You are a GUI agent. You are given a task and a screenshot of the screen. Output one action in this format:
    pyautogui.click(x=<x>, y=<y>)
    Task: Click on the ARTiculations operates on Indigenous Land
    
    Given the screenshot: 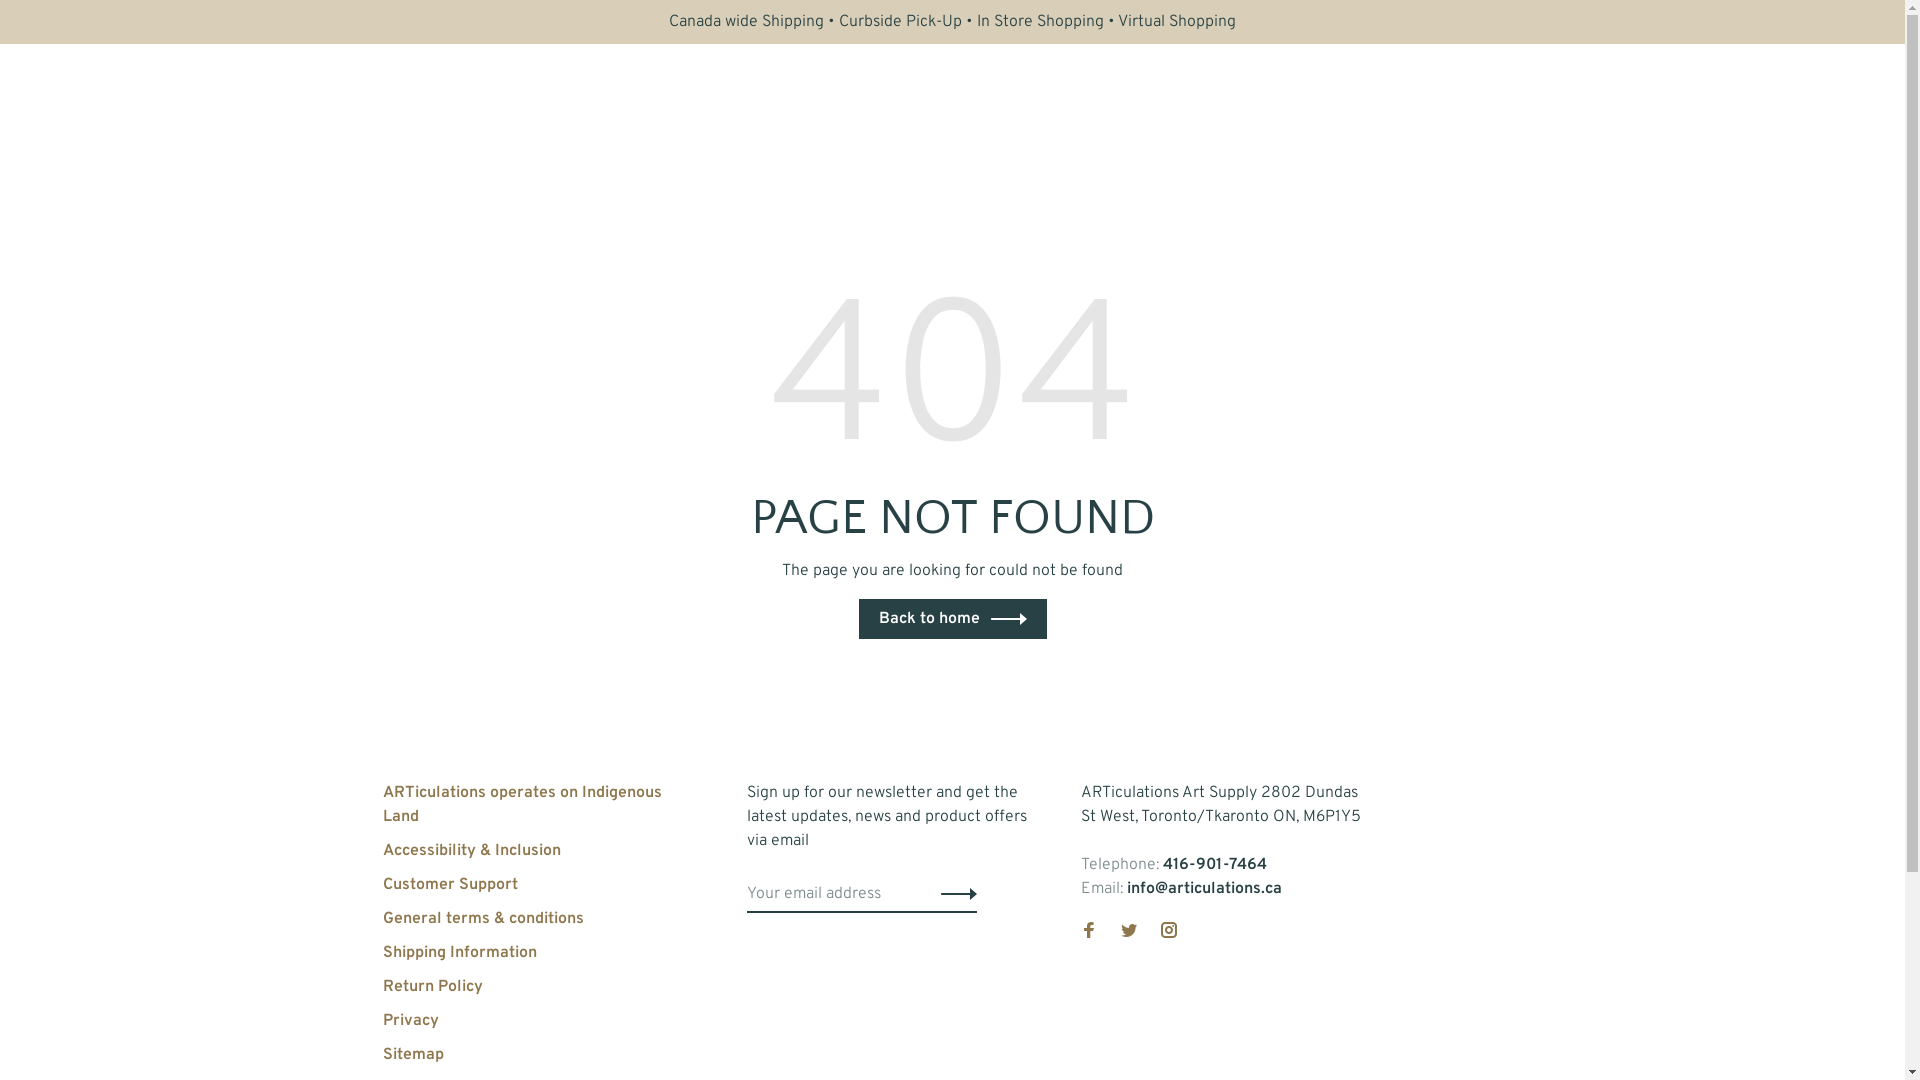 What is the action you would take?
    pyautogui.click(x=522, y=805)
    